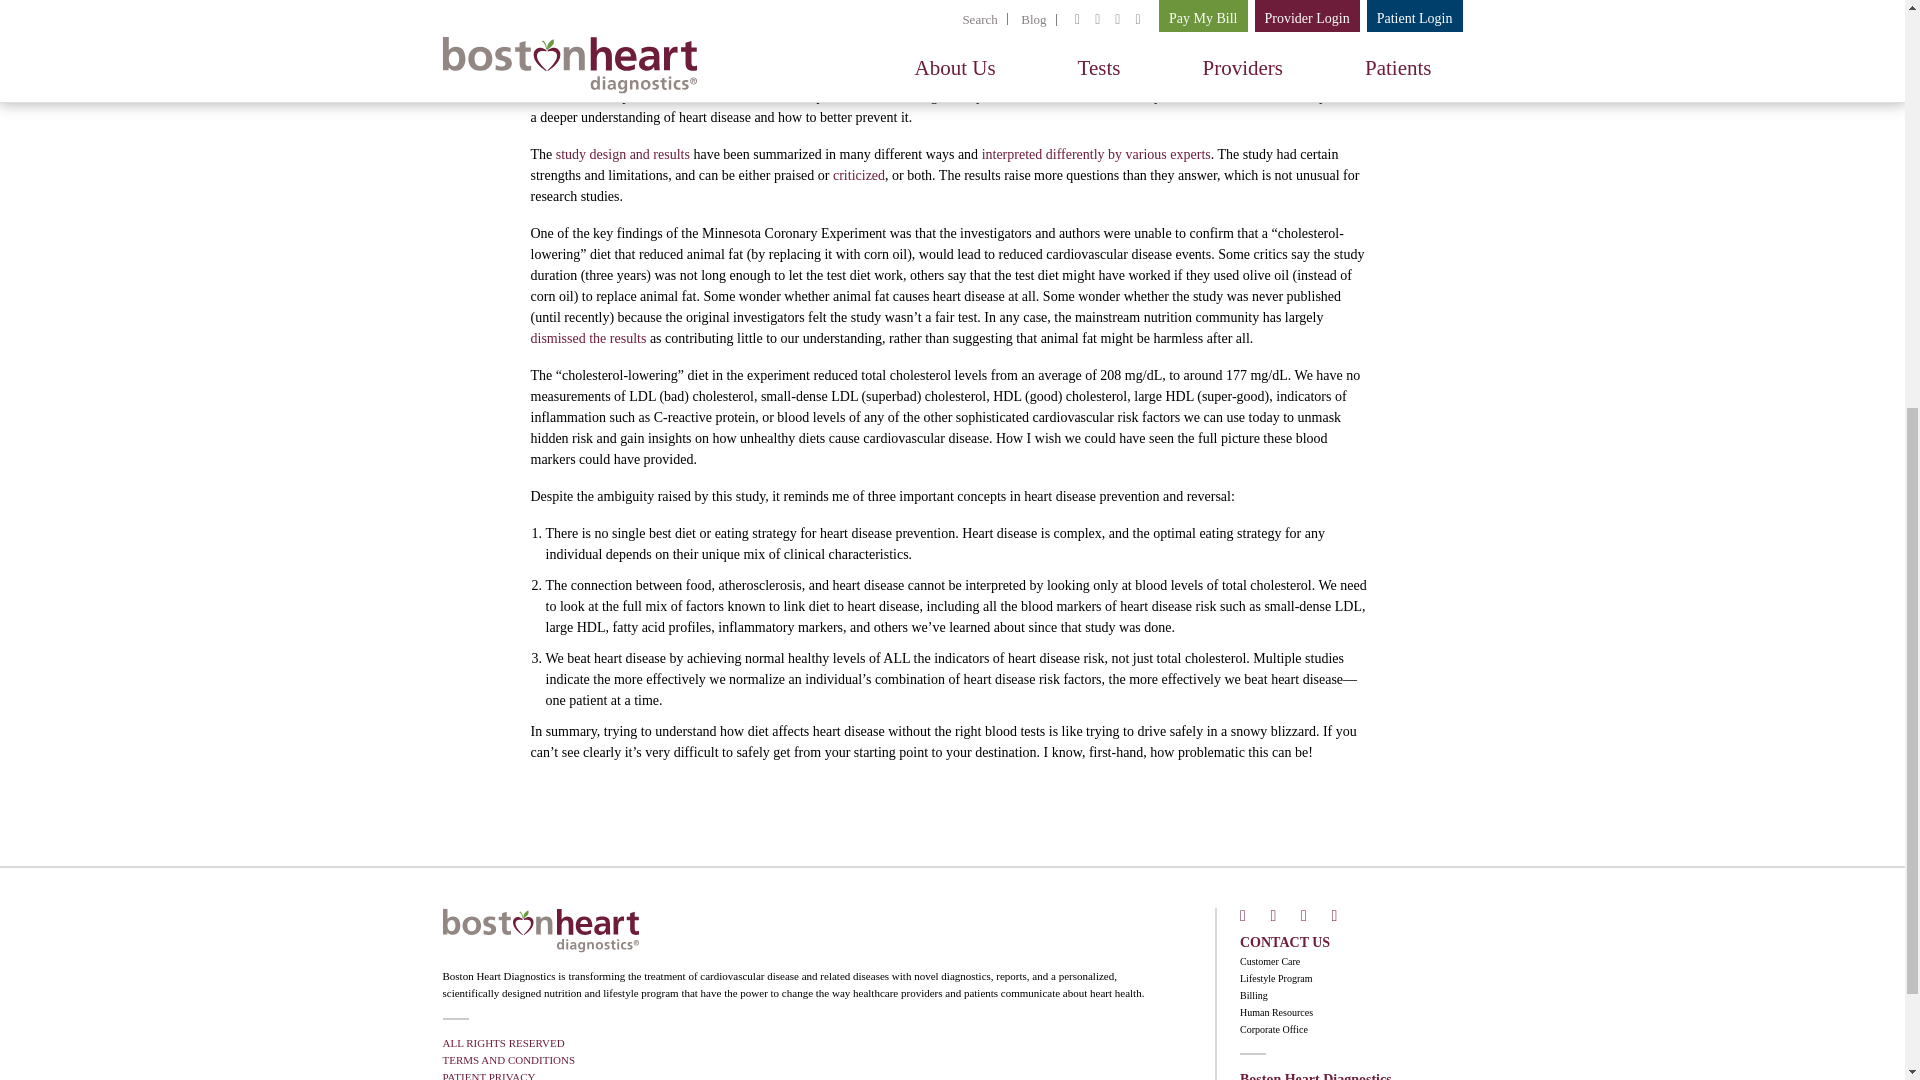 Image resolution: width=1920 pixels, height=1080 pixels. What do you see at coordinates (1276, 1011) in the screenshot?
I see `Human Resources` at bounding box center [1276, 1011].